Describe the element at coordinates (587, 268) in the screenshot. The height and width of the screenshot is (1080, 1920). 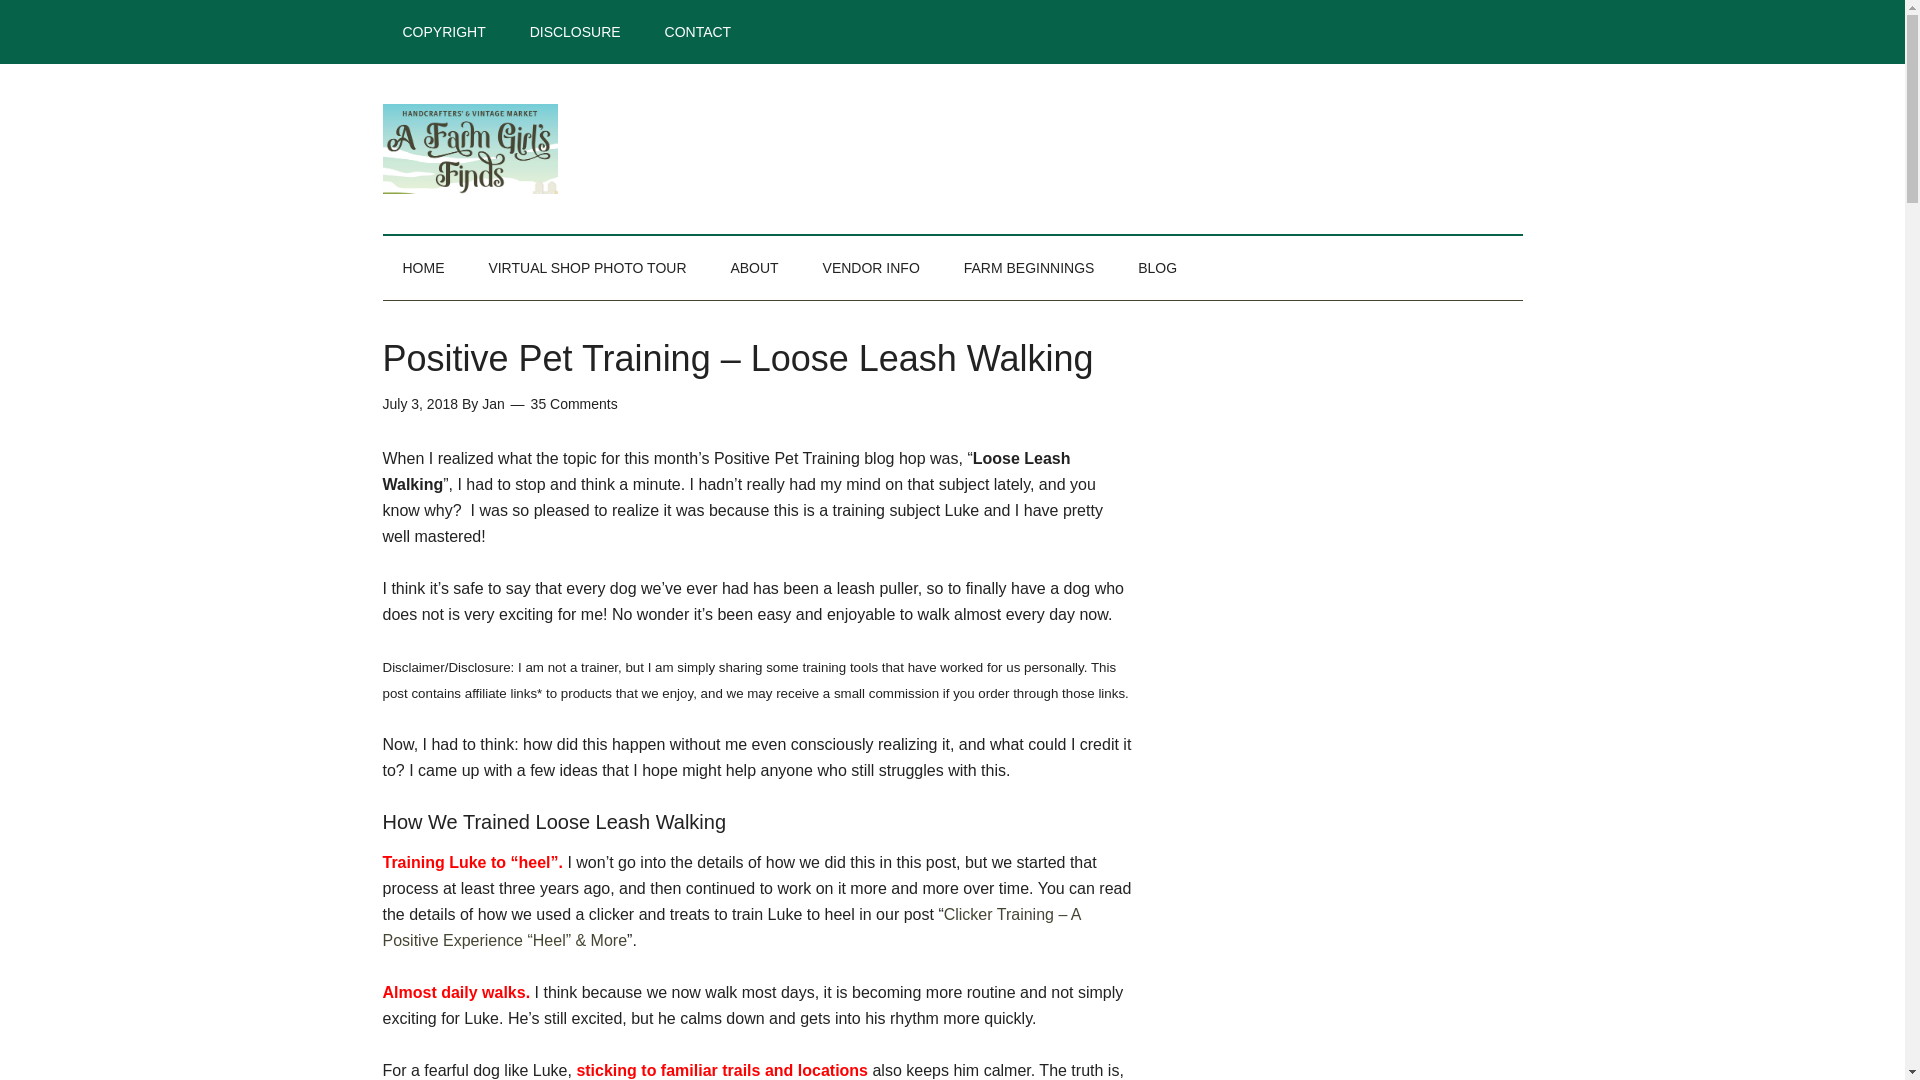
I see `VIRTUAL SHOP PHOTO TOUR` at that location.